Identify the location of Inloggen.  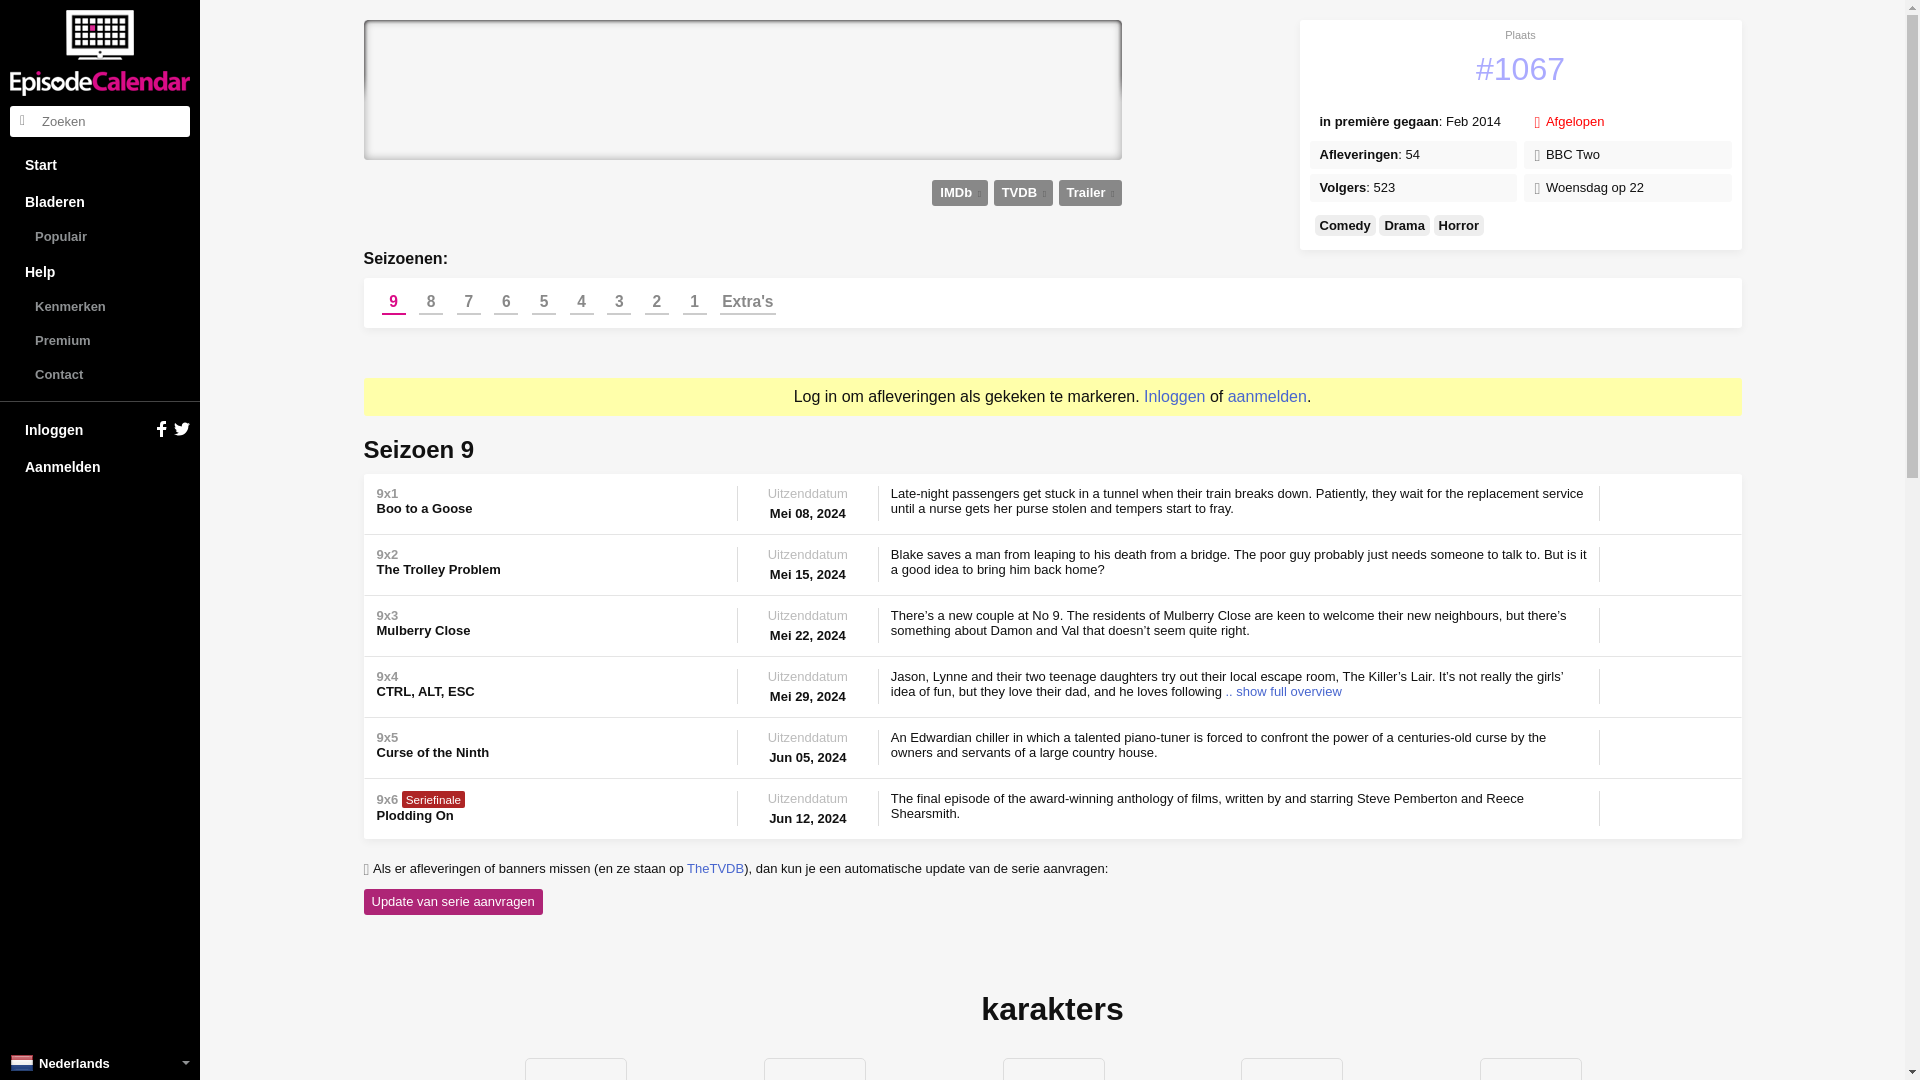
(100, 430).